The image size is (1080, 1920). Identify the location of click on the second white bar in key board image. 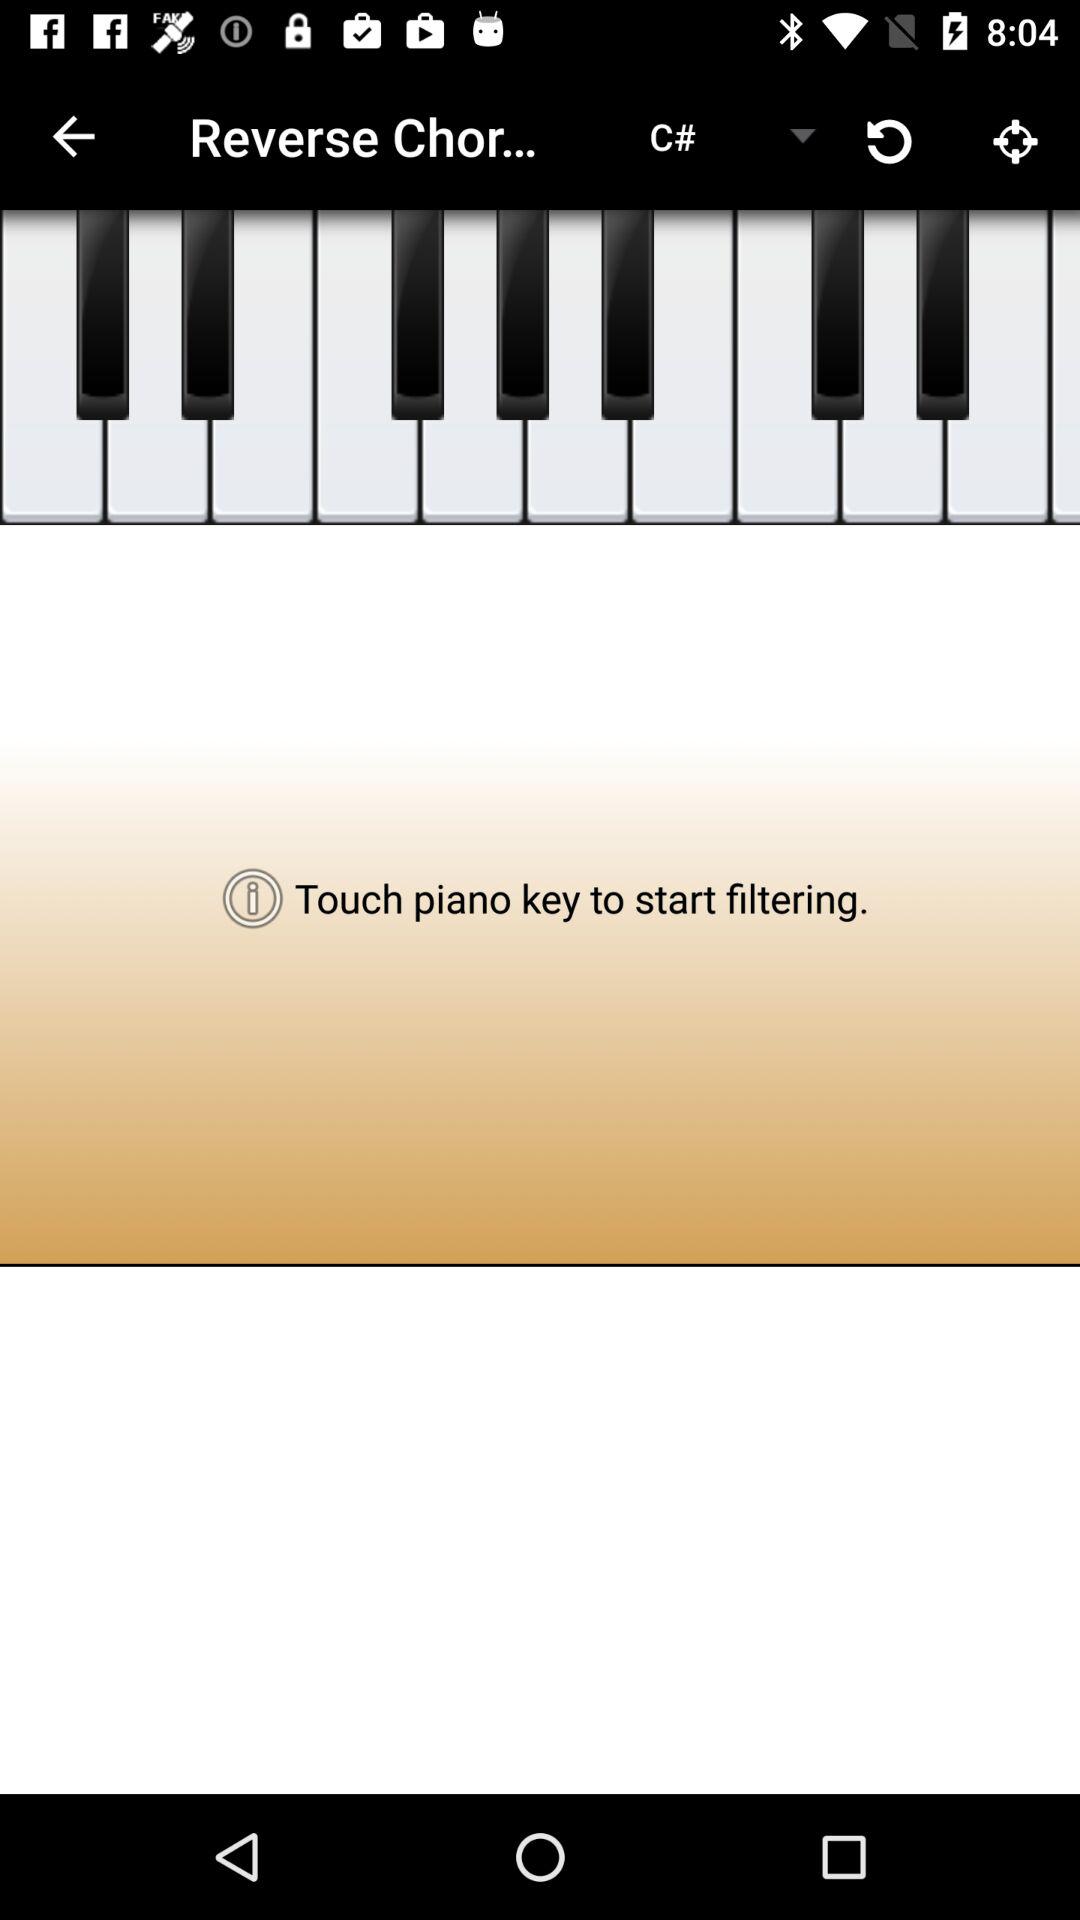
(156, 366).